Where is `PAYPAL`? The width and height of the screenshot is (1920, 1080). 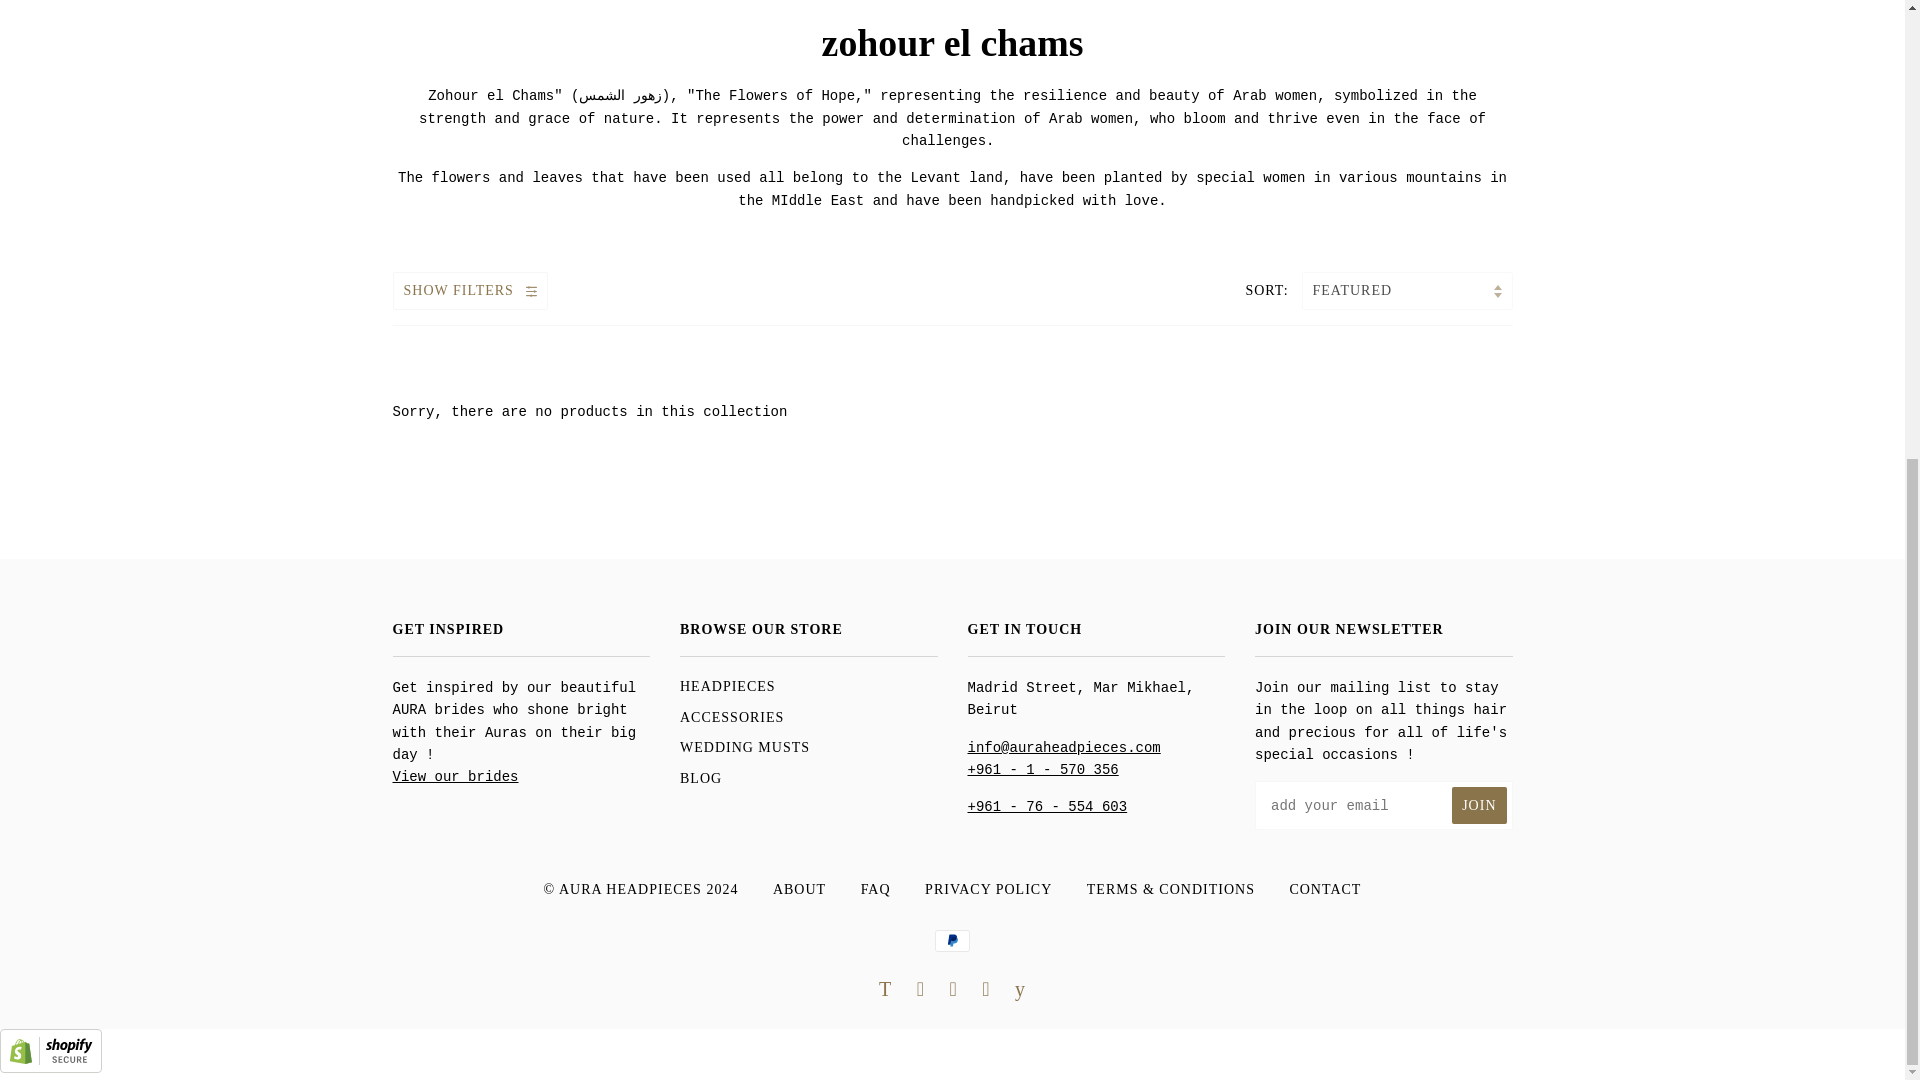 PAYPAL is located at coordinates (952, 940).